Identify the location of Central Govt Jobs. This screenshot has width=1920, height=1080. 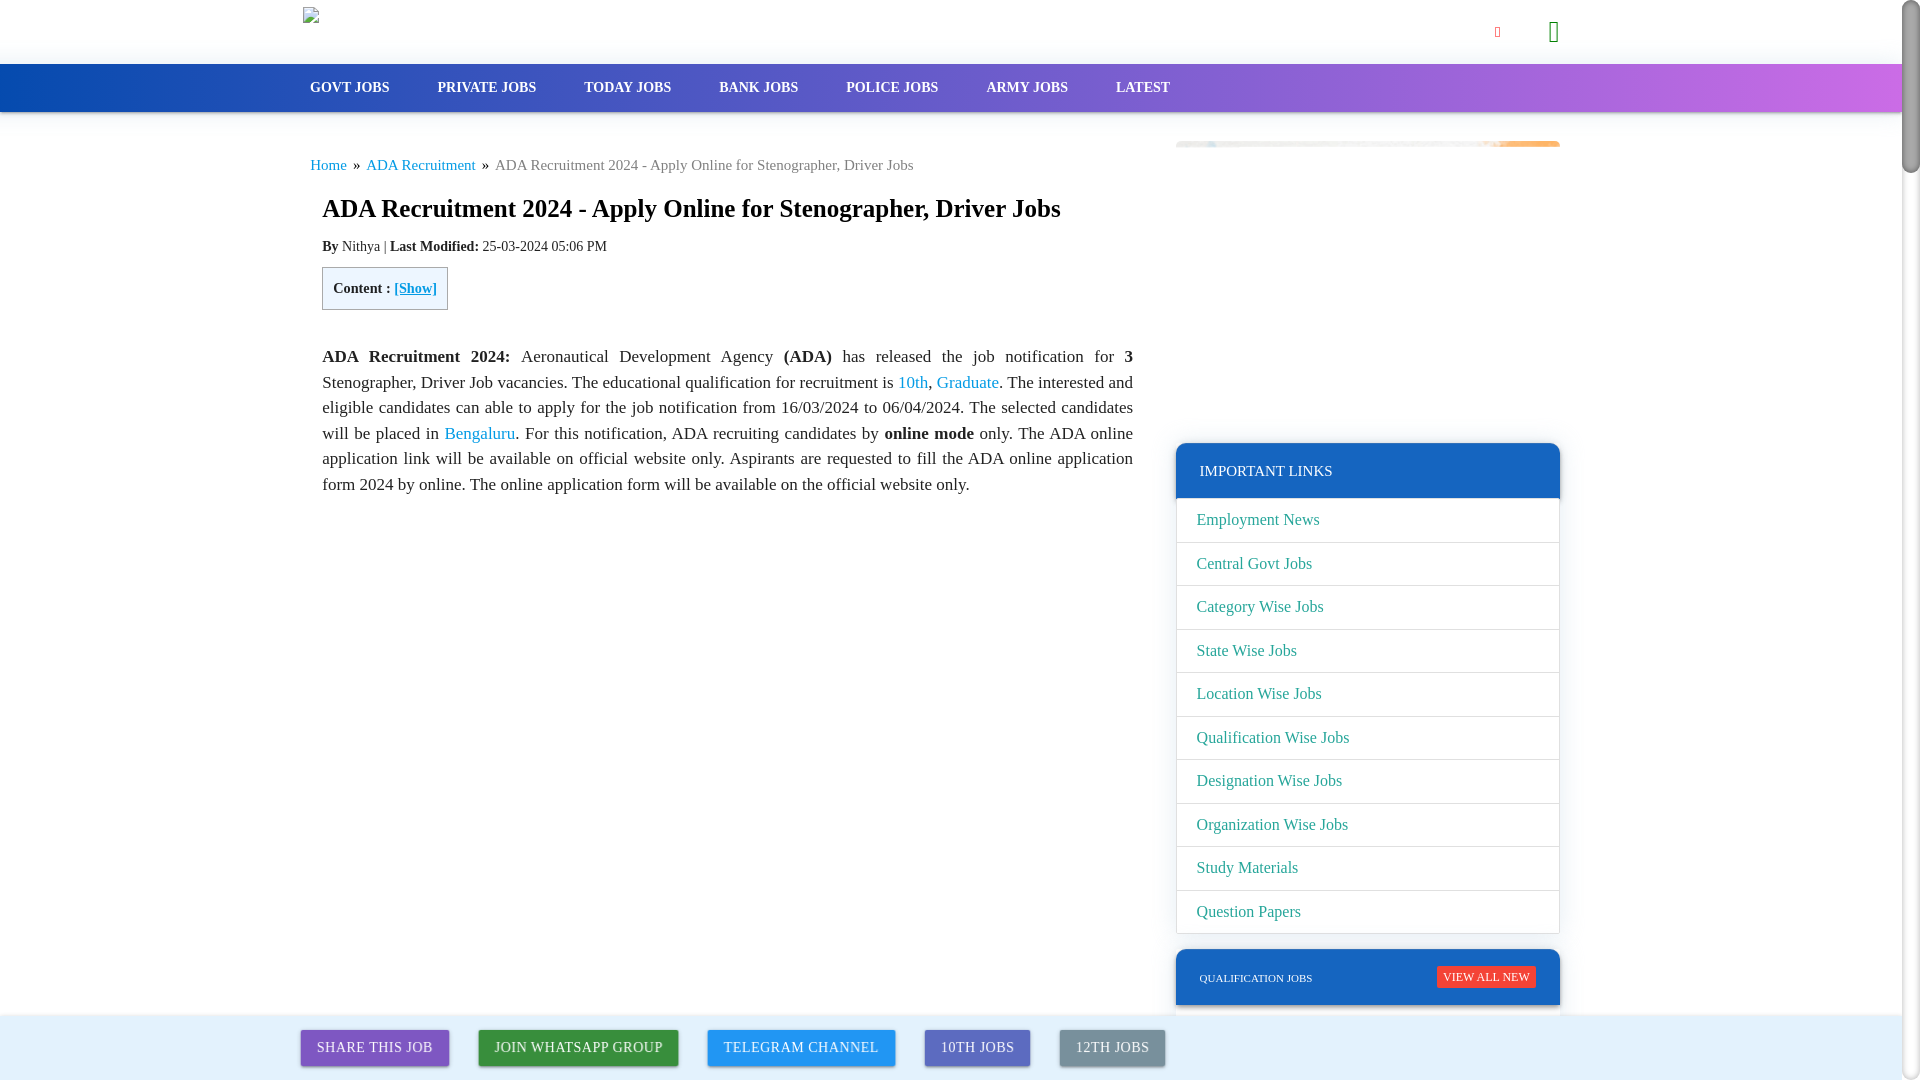
(1368, 565).